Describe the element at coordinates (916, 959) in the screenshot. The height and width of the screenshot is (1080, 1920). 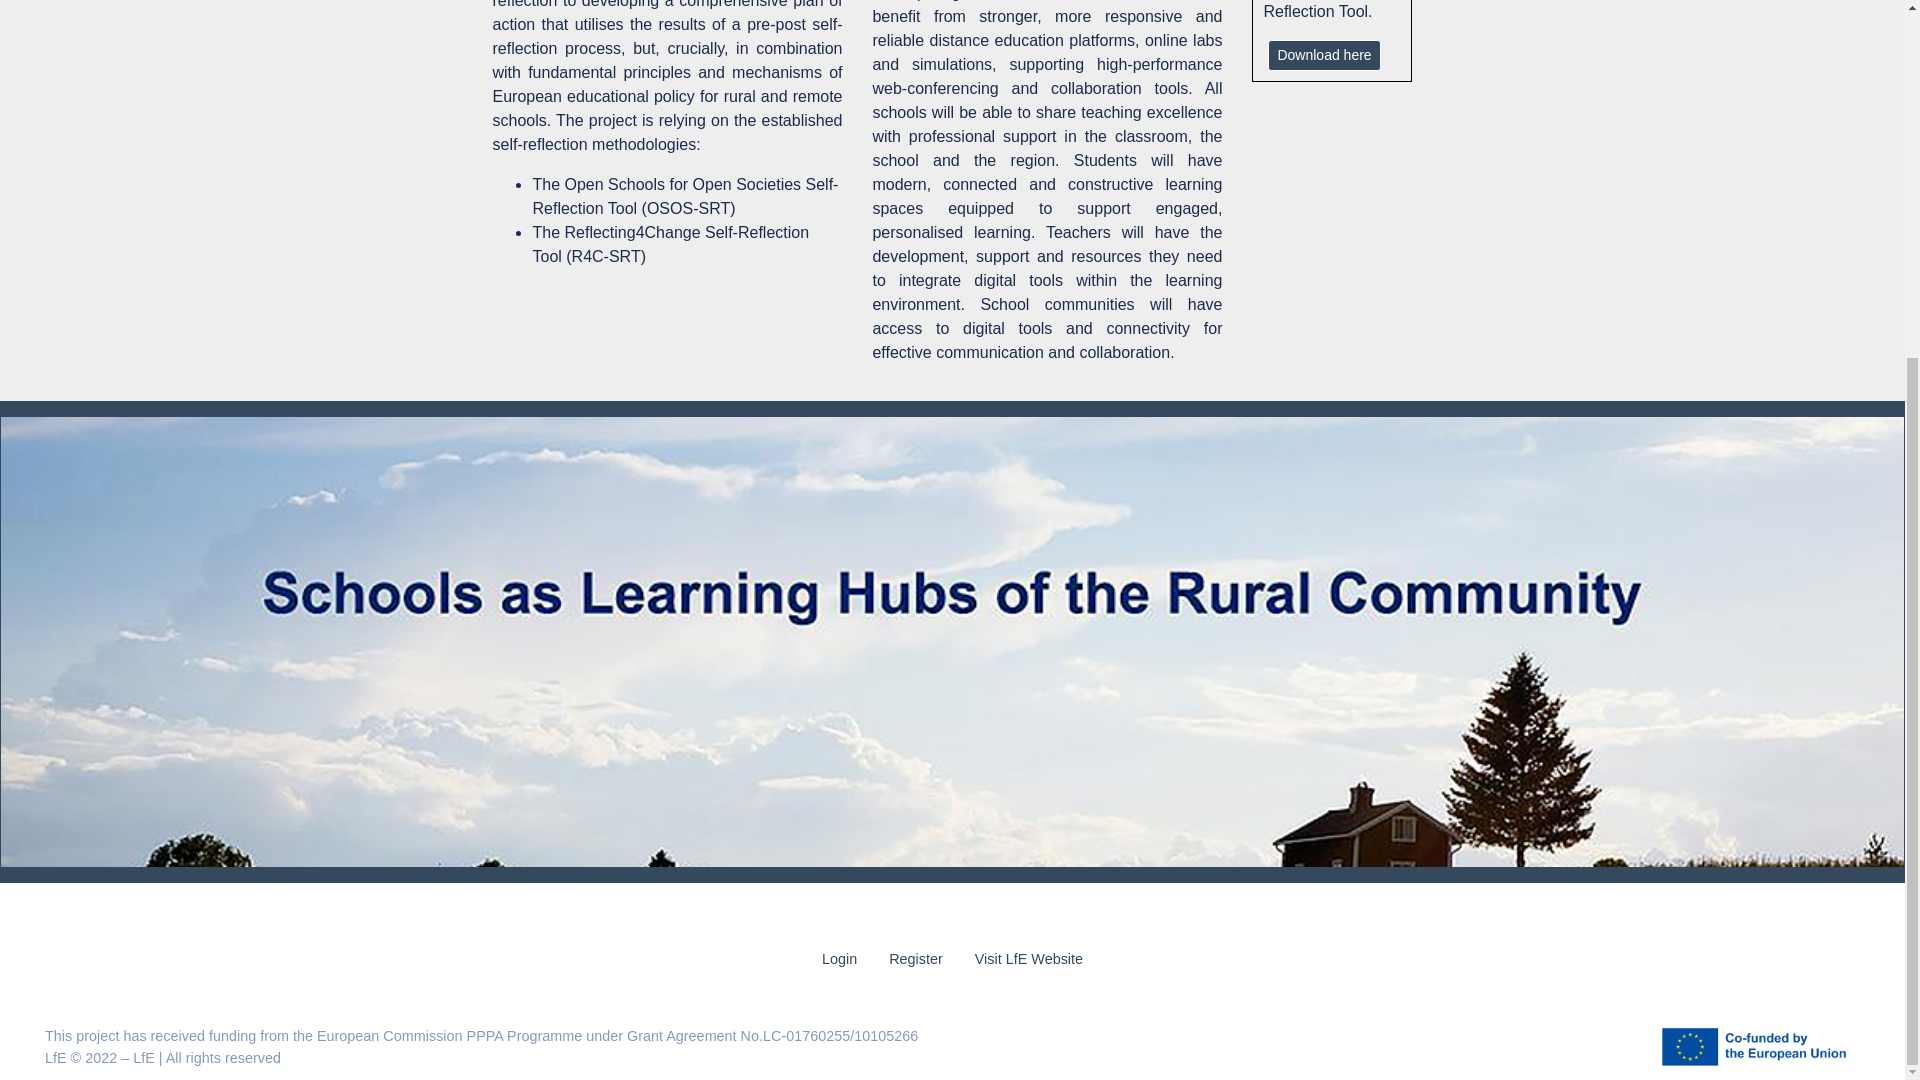
I see `Register` at that location.